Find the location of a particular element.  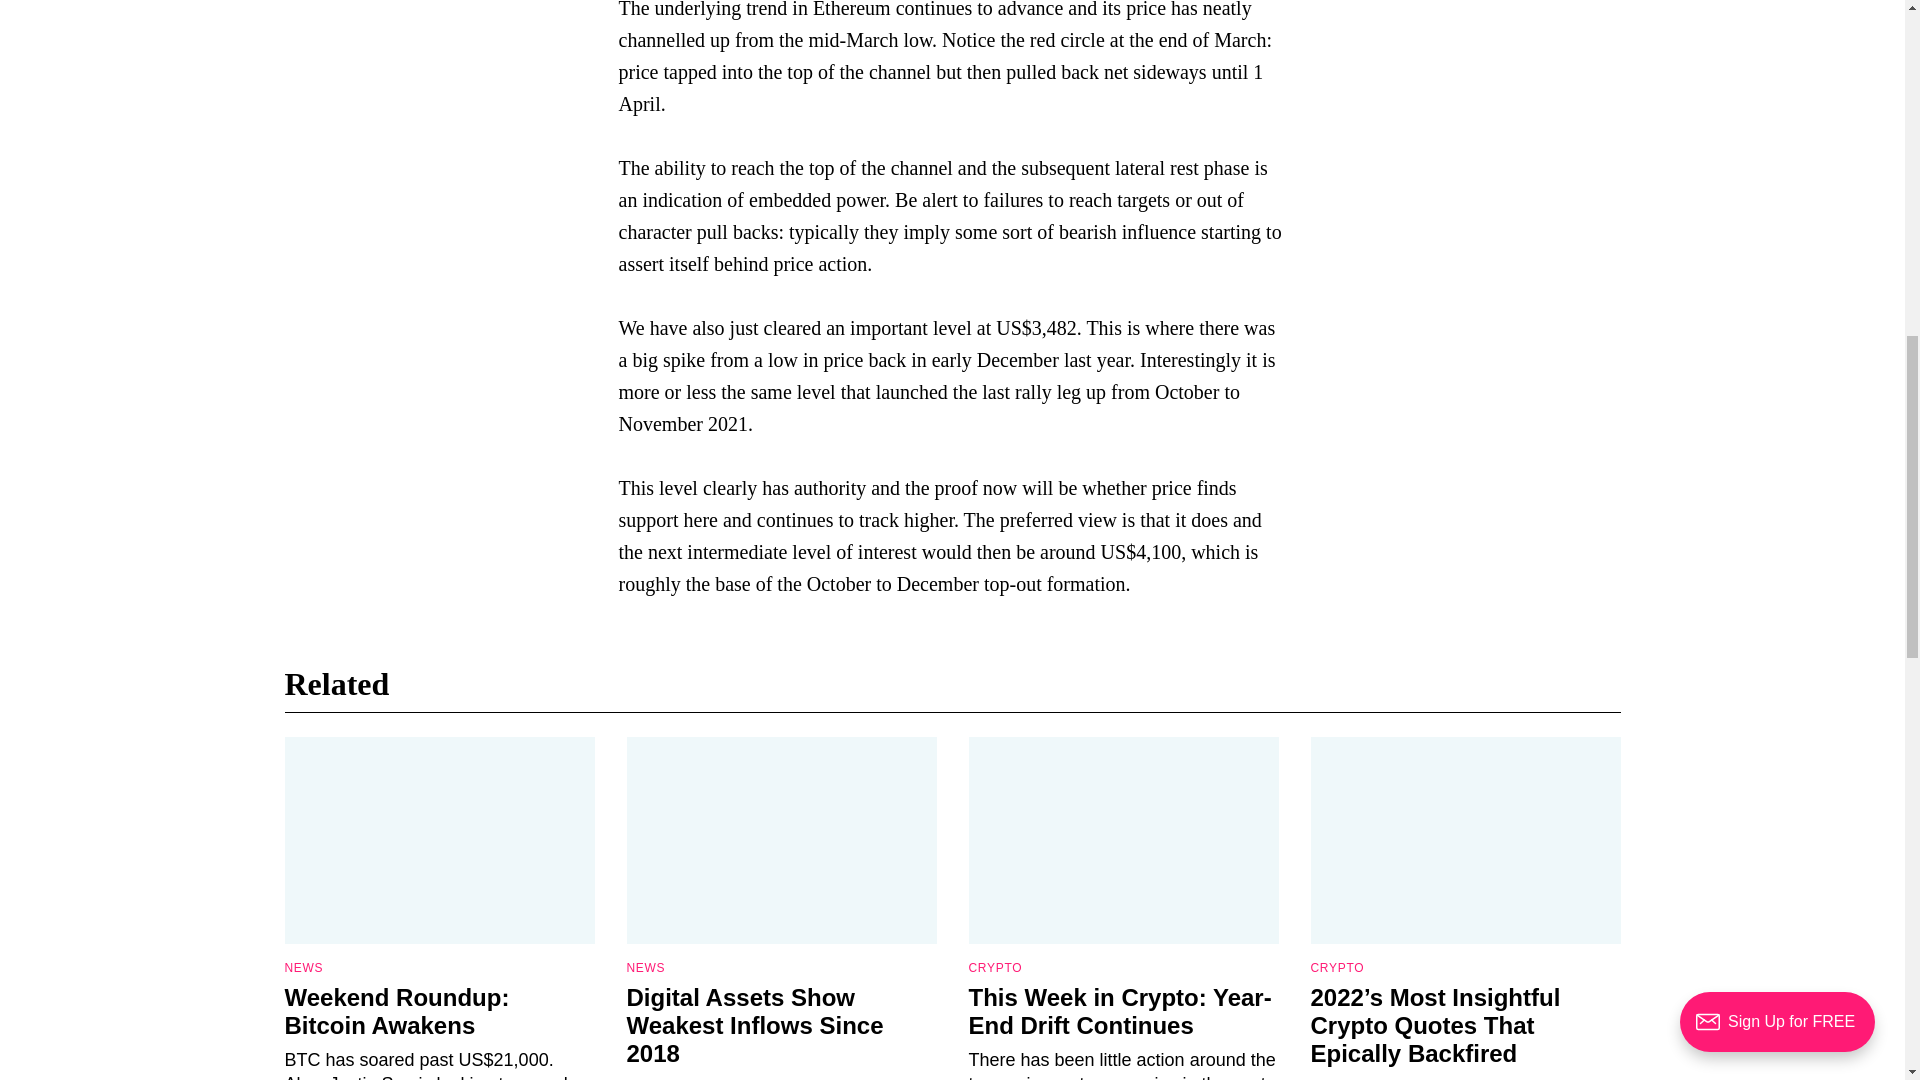

NEWS is located at coordinates (303, 968).